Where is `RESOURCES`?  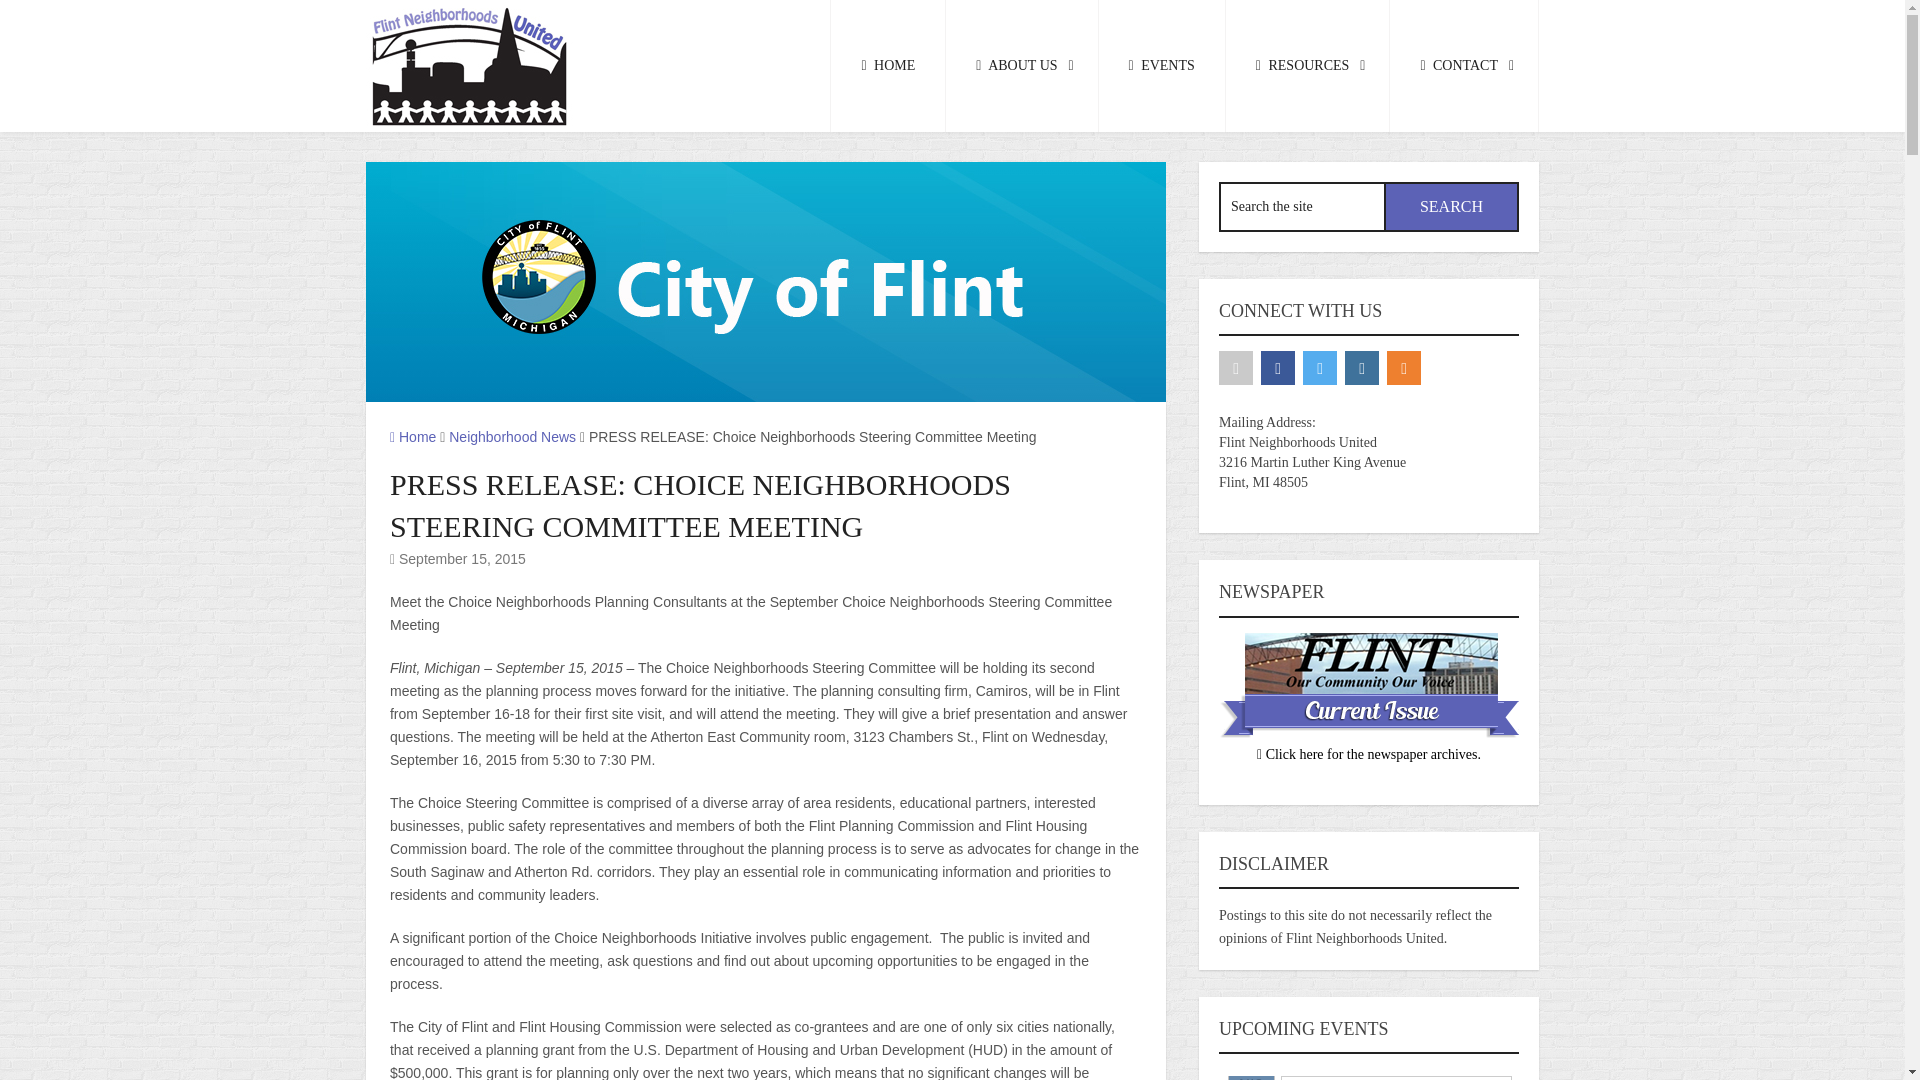 RESOURCES is located at coordinates (1308, 66).